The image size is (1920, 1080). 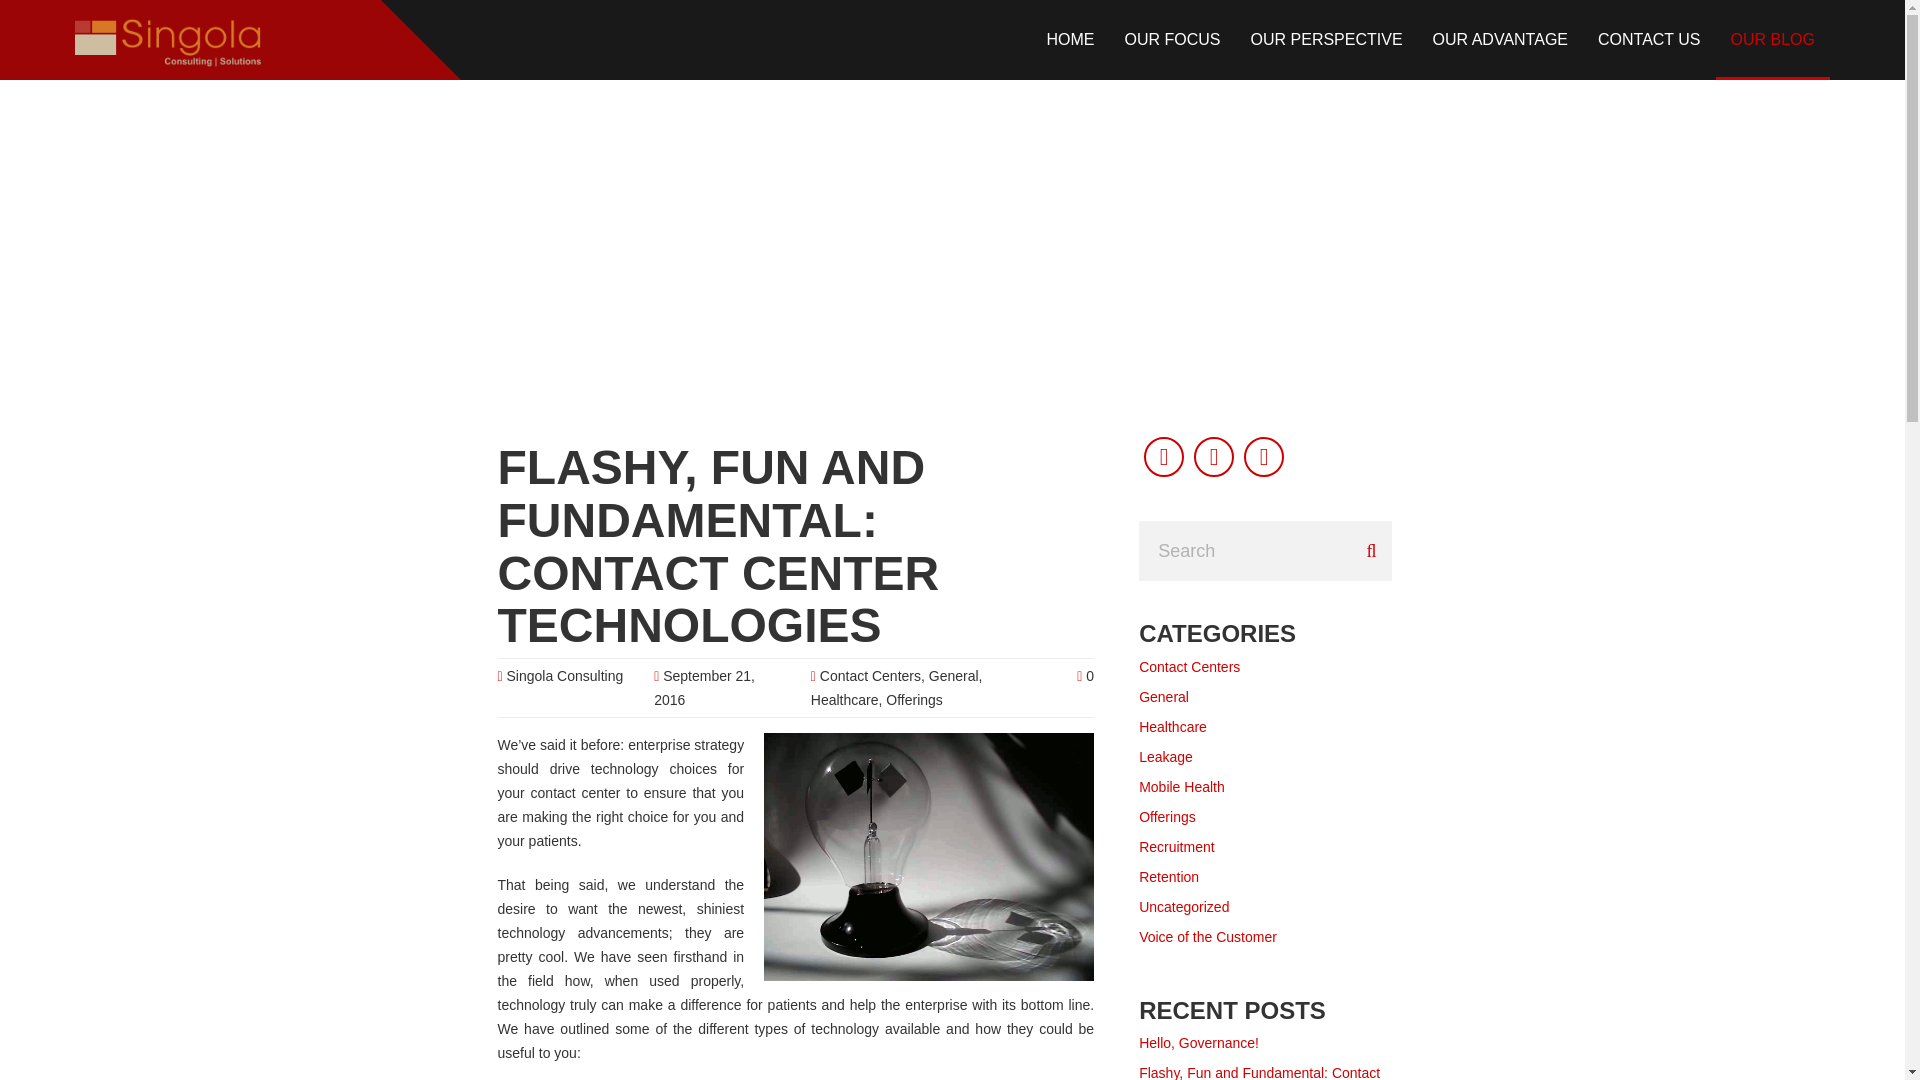 What do you see at coordinates (1264, 457) in the screenshot?
I see `Email` at bounding box center [1264, 457].